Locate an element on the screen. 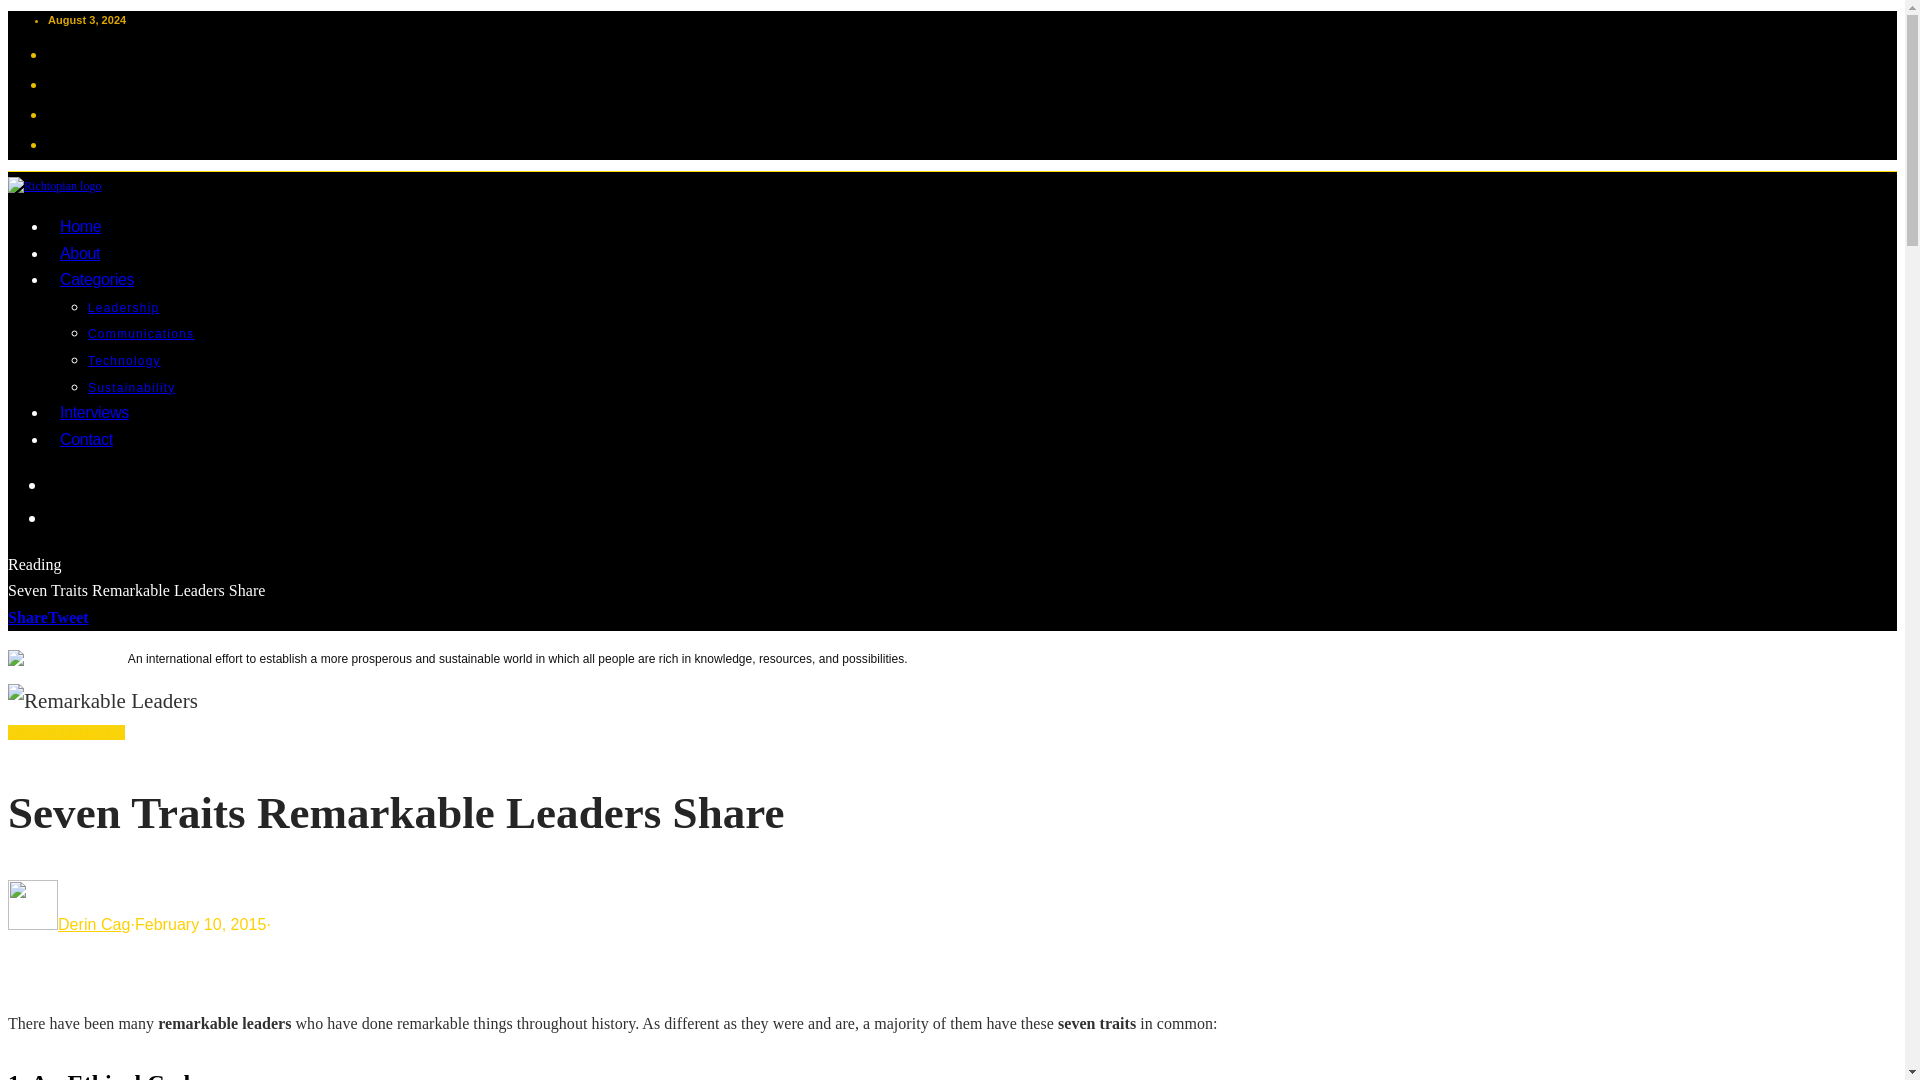  Effective Leadership is located at coordinates (66, 732).